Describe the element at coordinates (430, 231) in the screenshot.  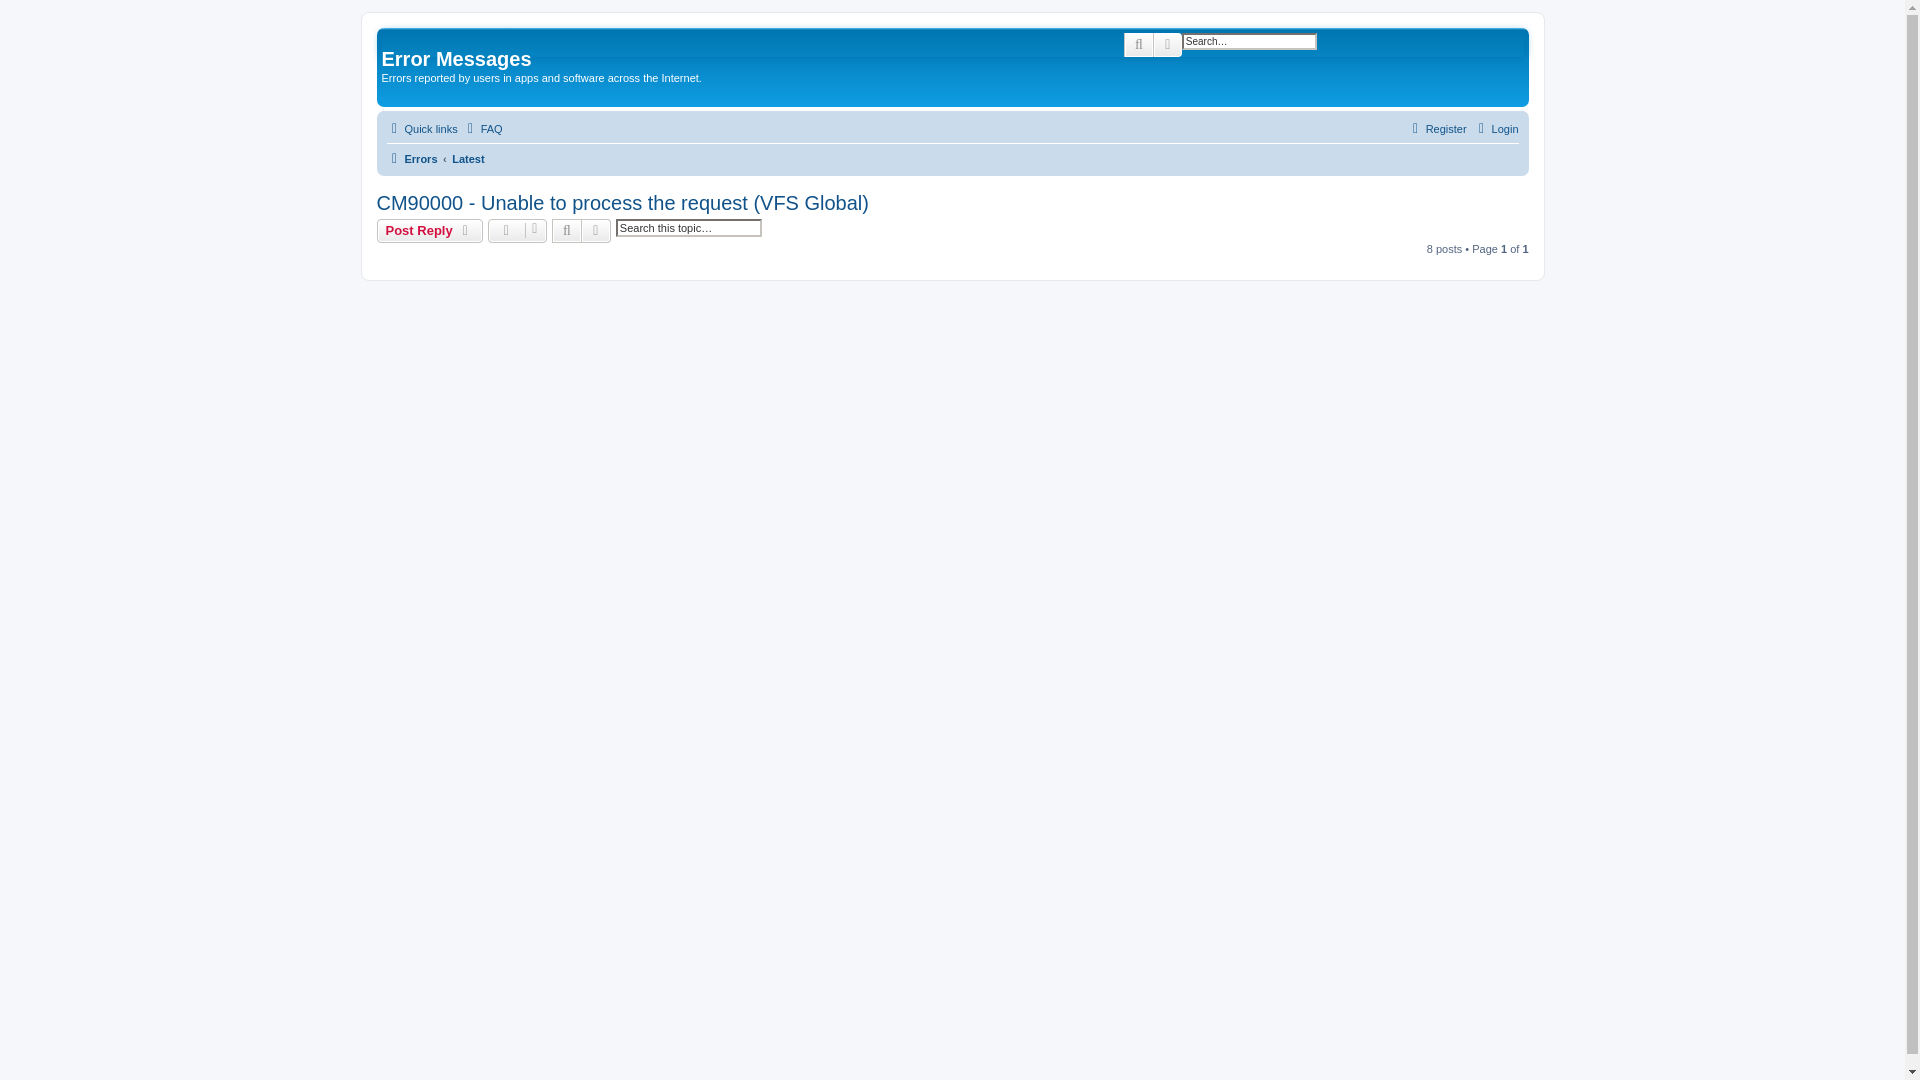
I see `Post Reply` at that location.